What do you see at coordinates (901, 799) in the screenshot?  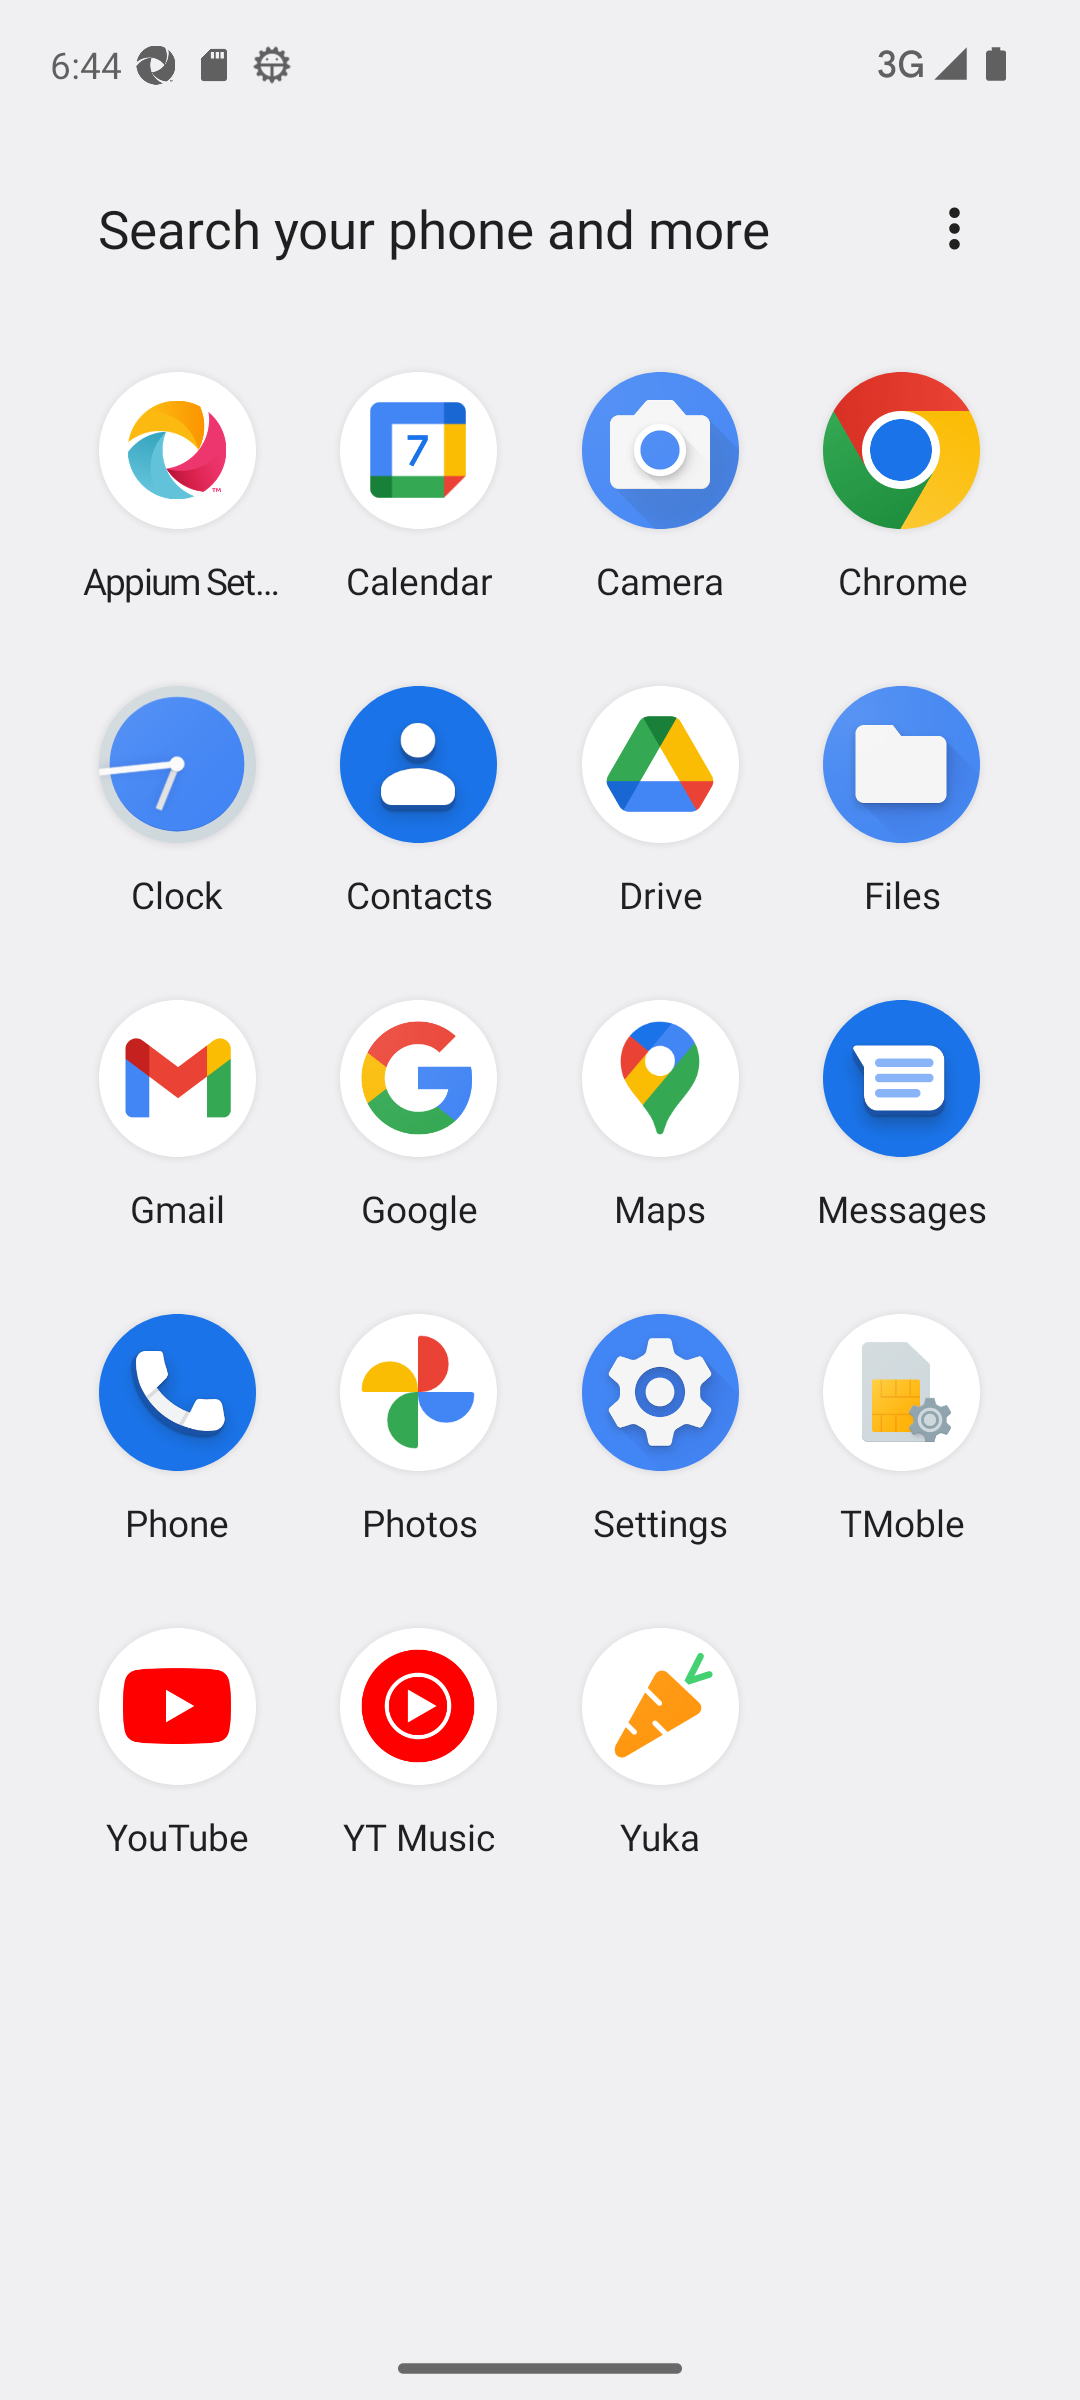 I see `Files` at bounding box center [901, 799].